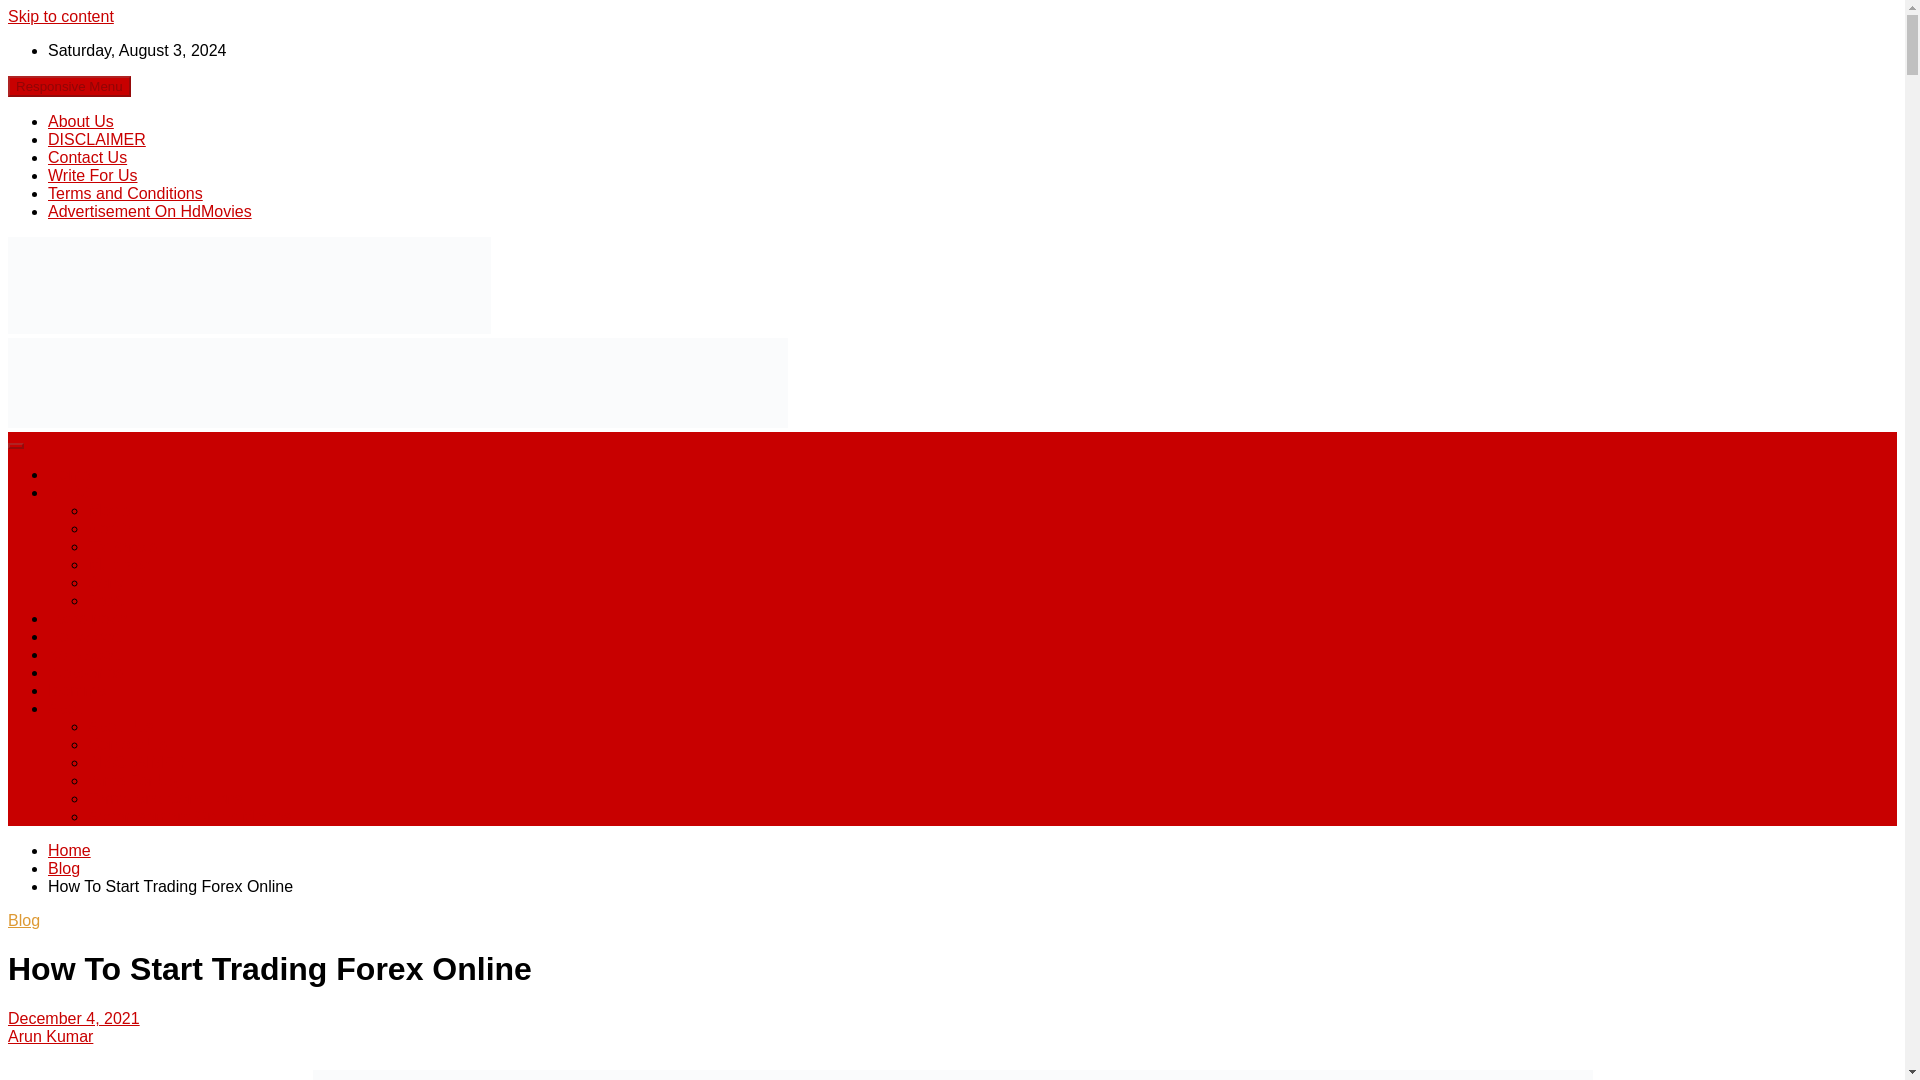  Describe the element at coordinates (69, 474) in the screenshot. I see `Home` at that location.